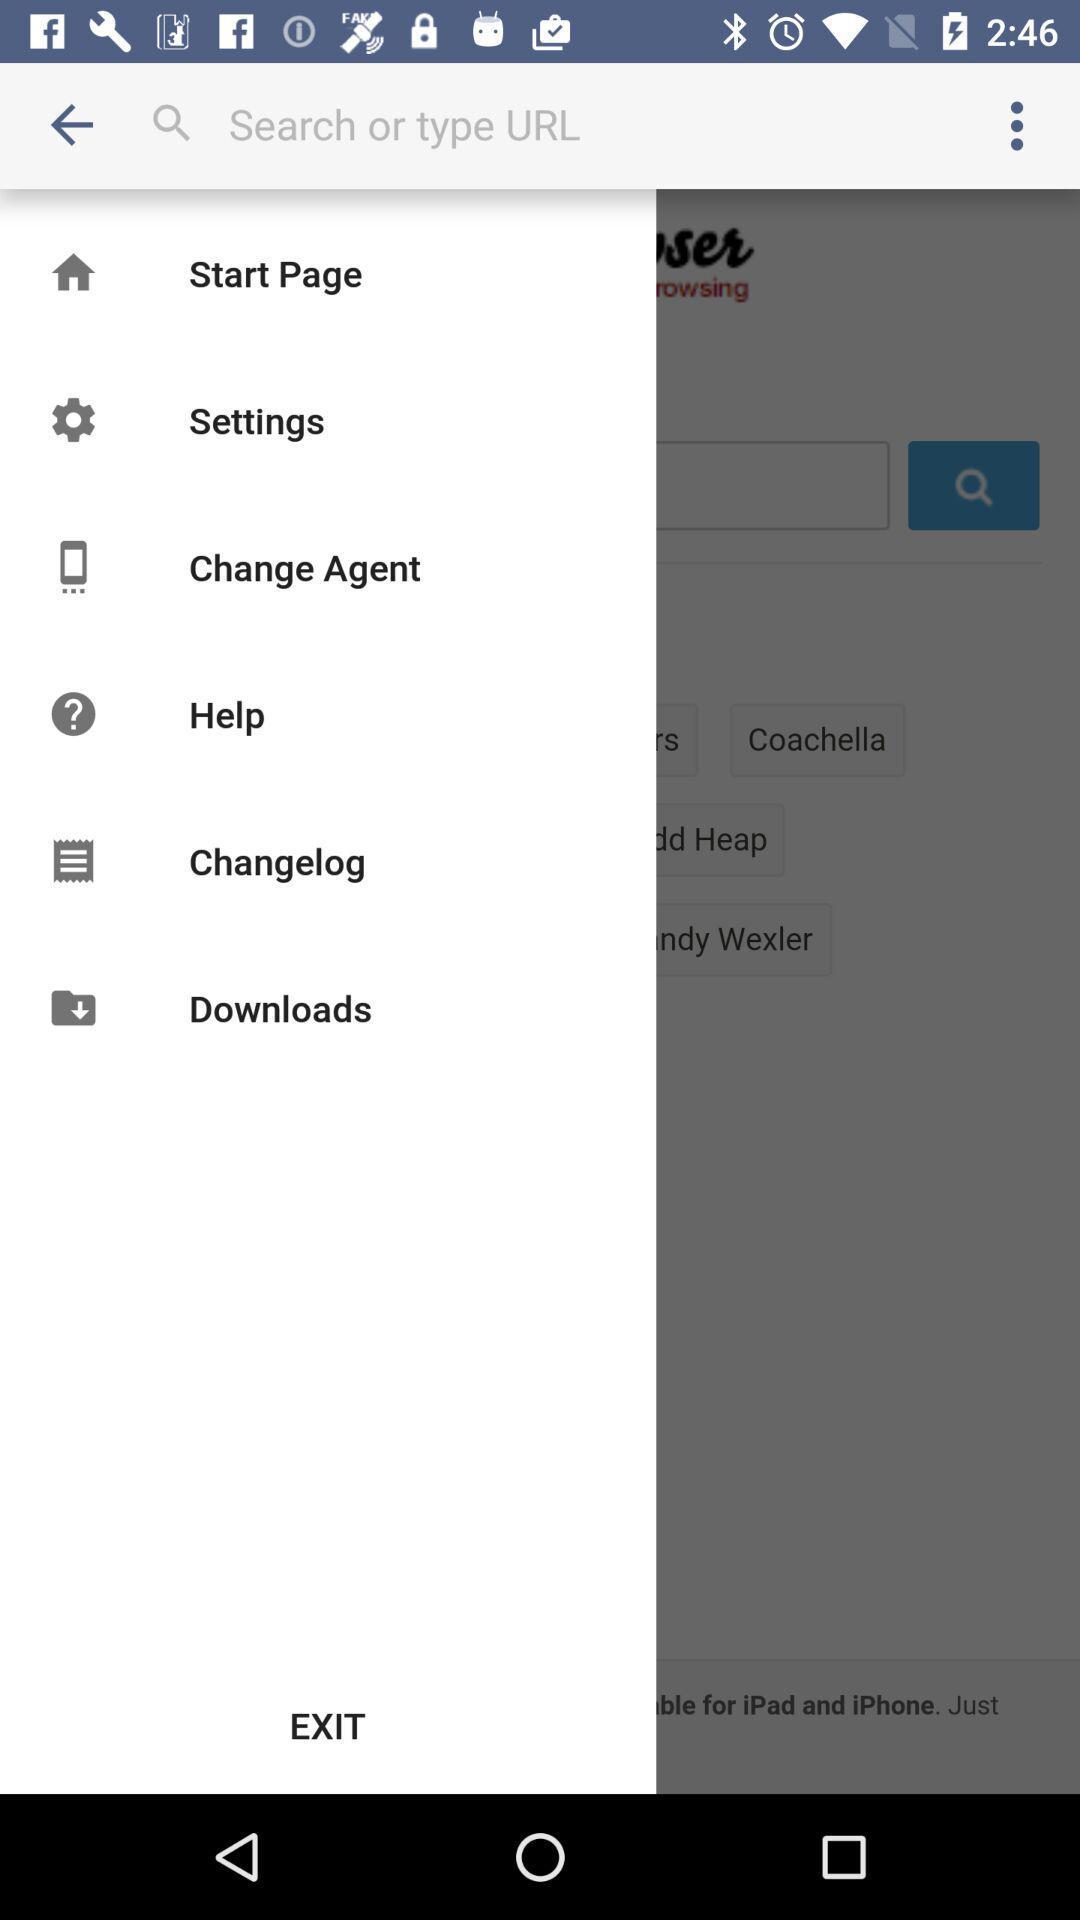 The width and height of the screenshot is (1080, 1920). Describe the element at coordinates (540, 124) in the screenshot. I see `search box` at that location.